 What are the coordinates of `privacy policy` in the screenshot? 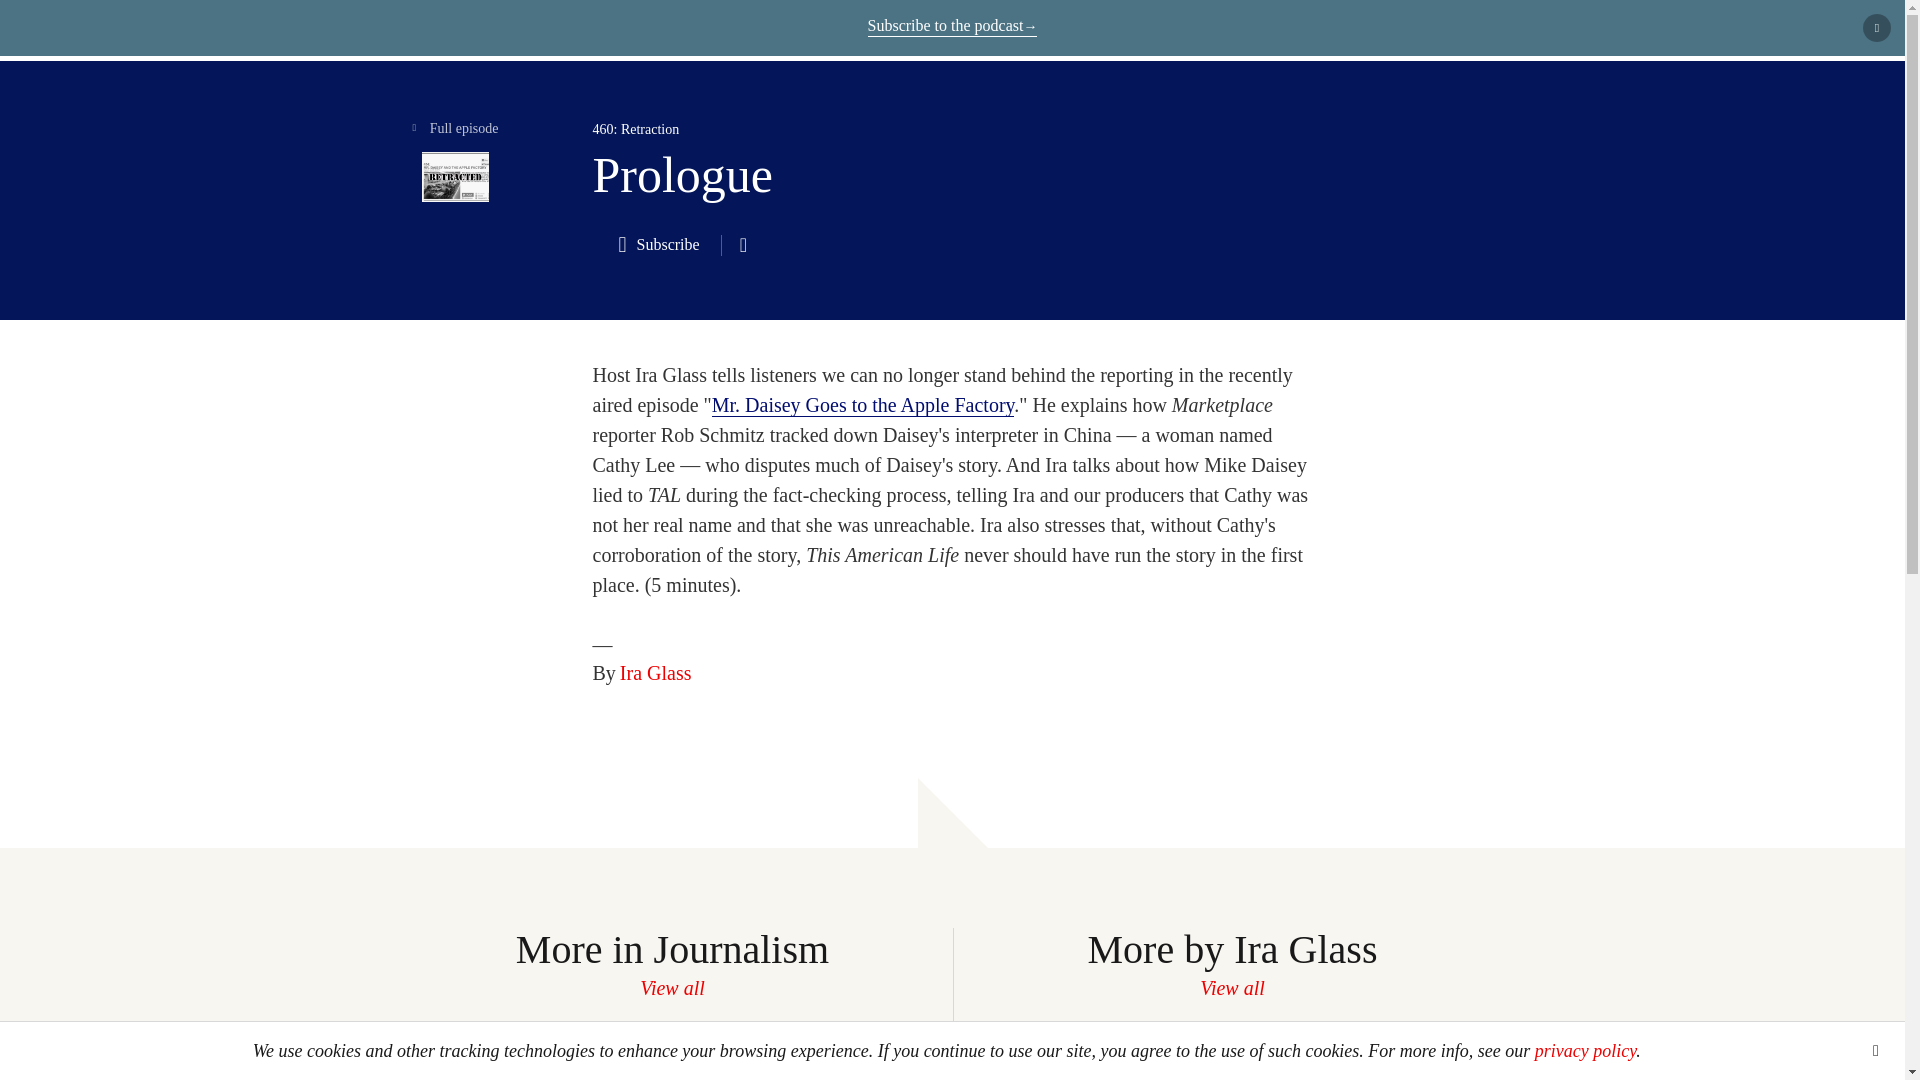 It's located at (1584, 1050).